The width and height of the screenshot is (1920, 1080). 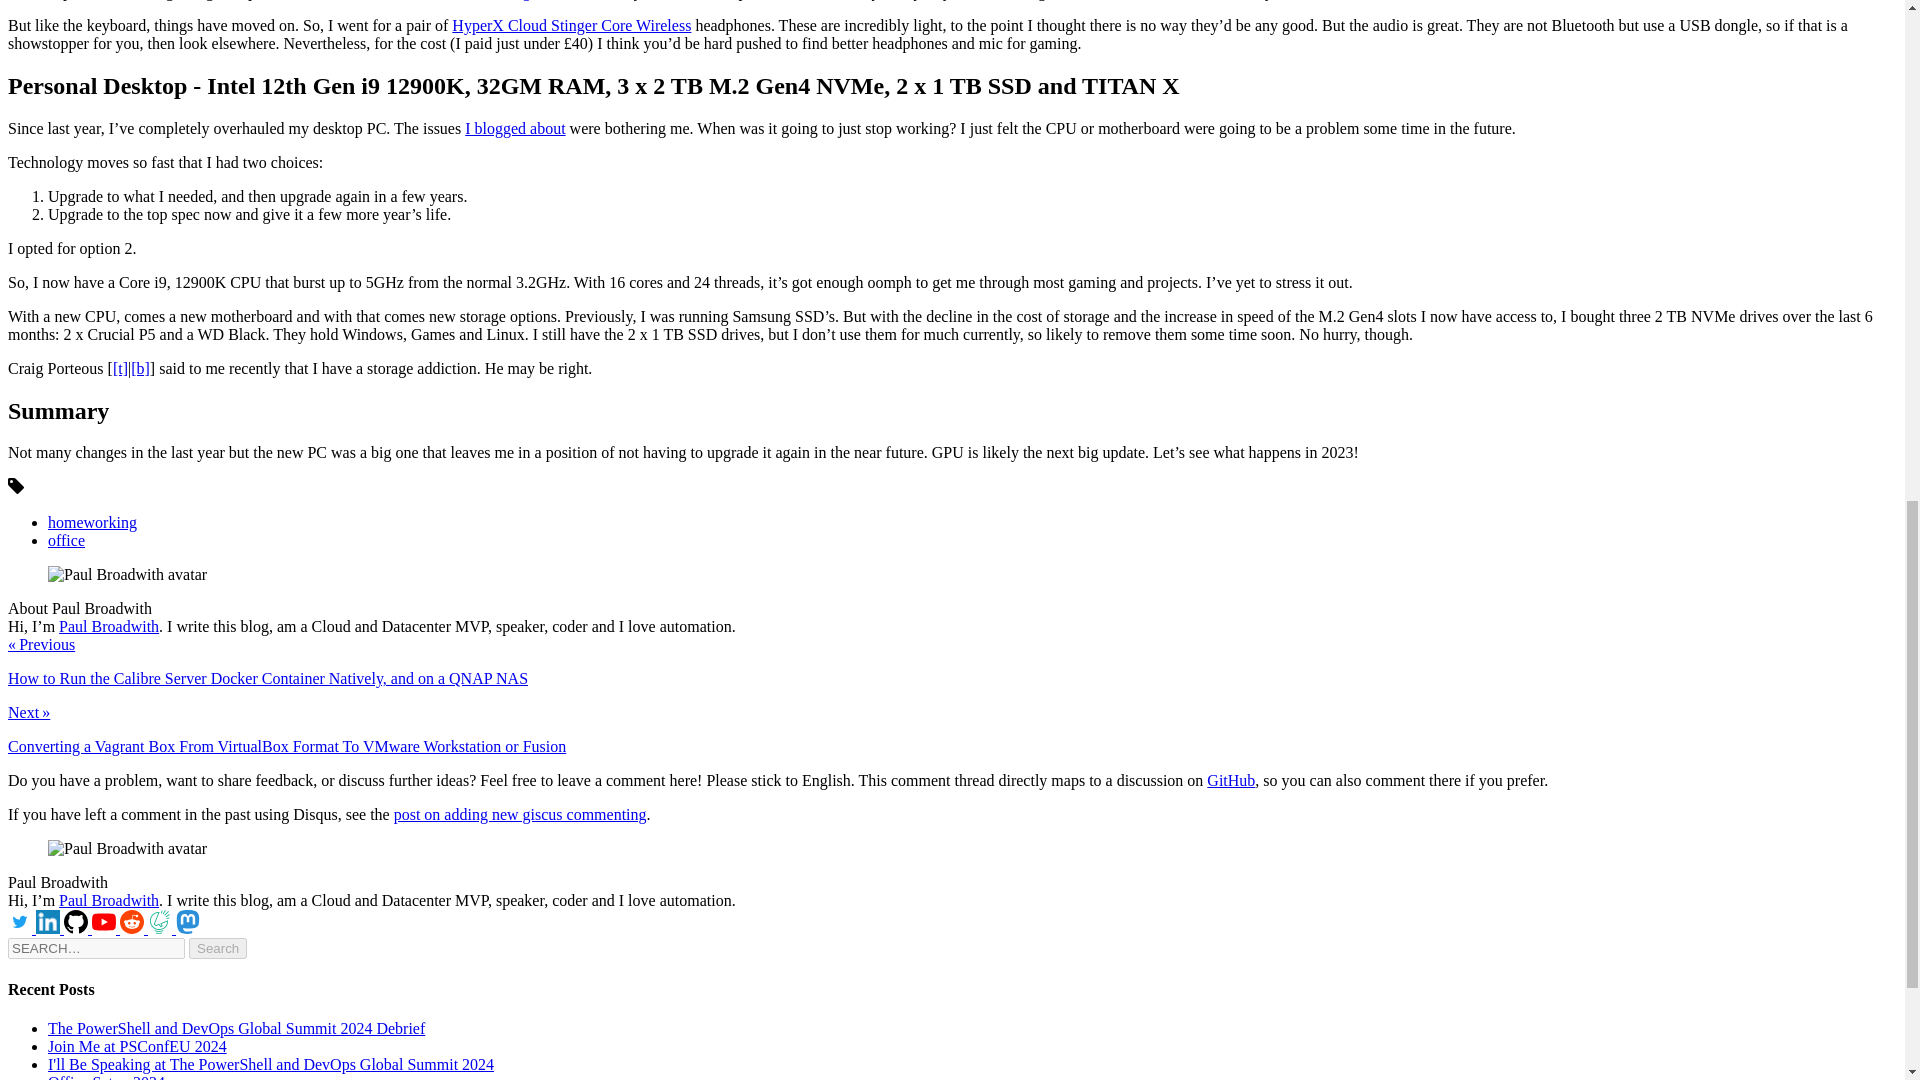 What do you see at coordinates (22, 928) in the screenshot?
I see `Twitter` at bounding box center [22, 928].